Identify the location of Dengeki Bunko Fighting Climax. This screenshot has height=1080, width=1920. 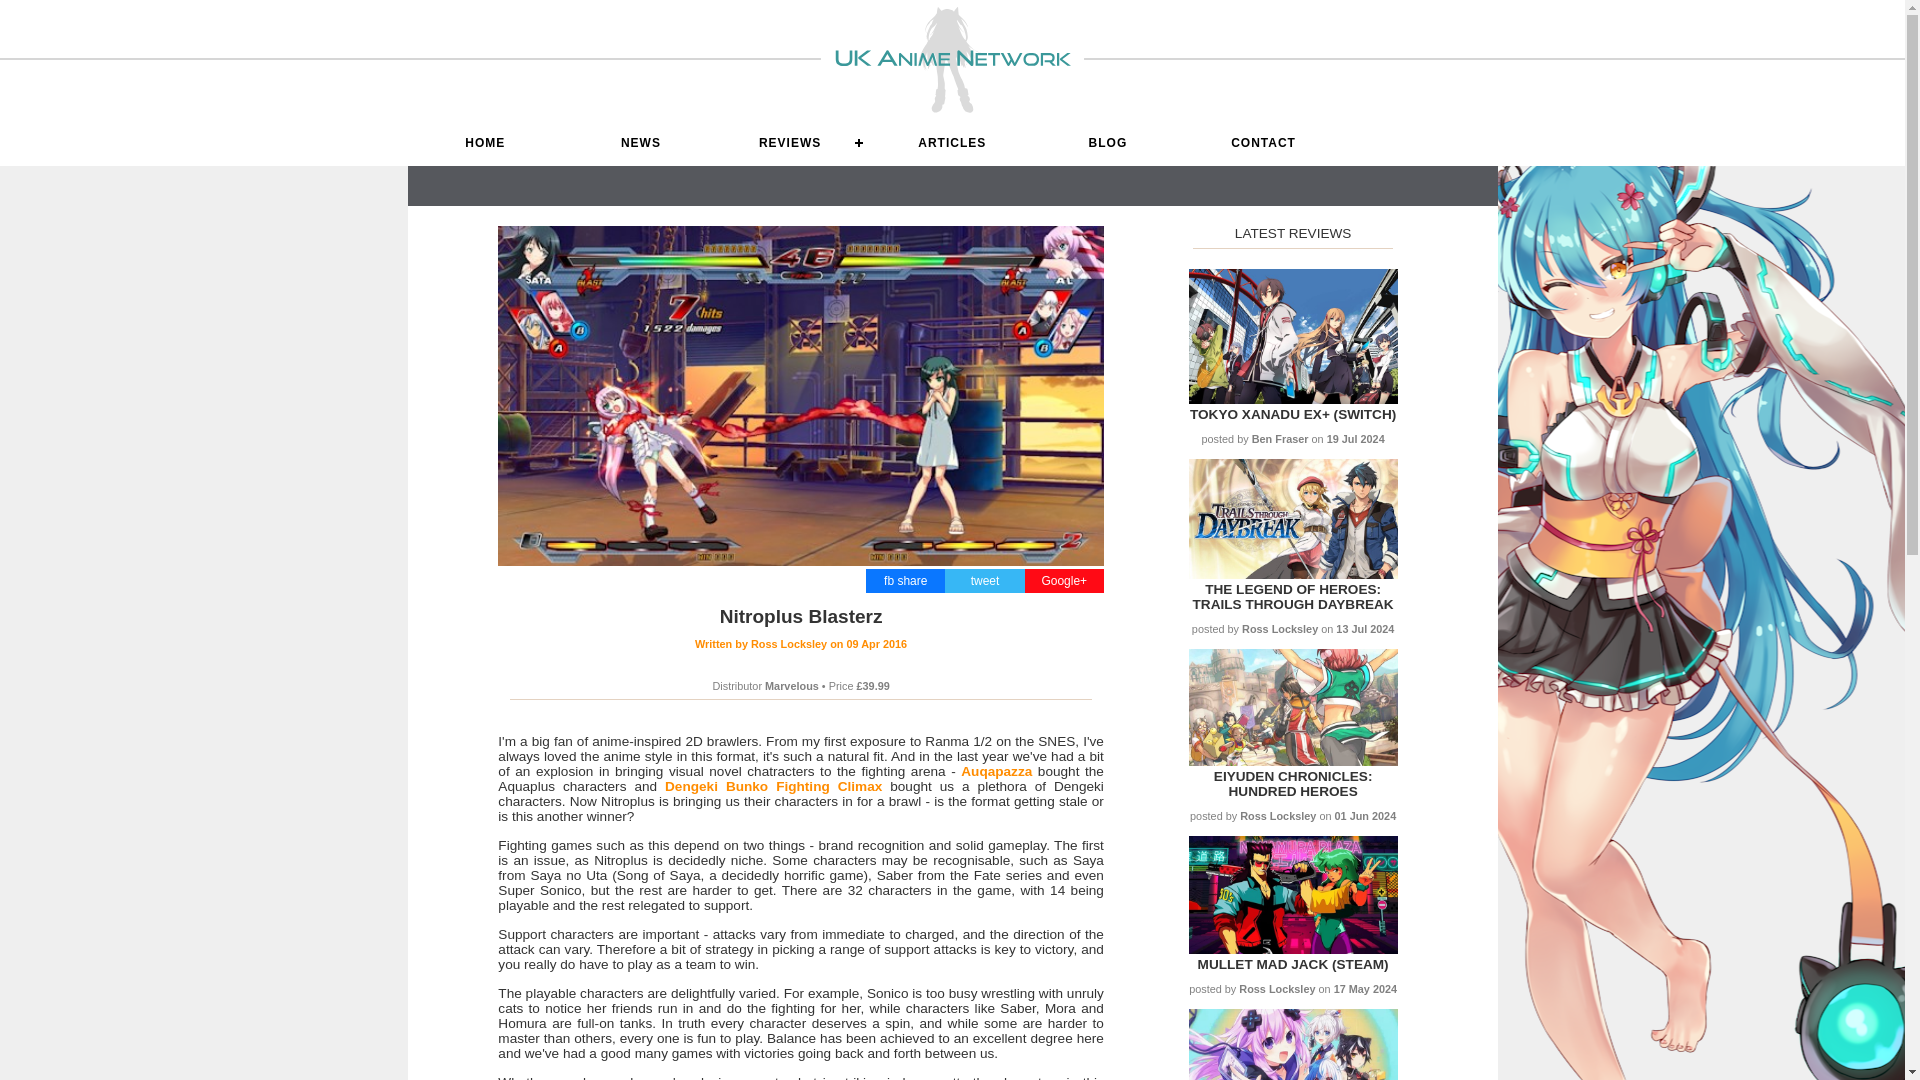
(772, 786).